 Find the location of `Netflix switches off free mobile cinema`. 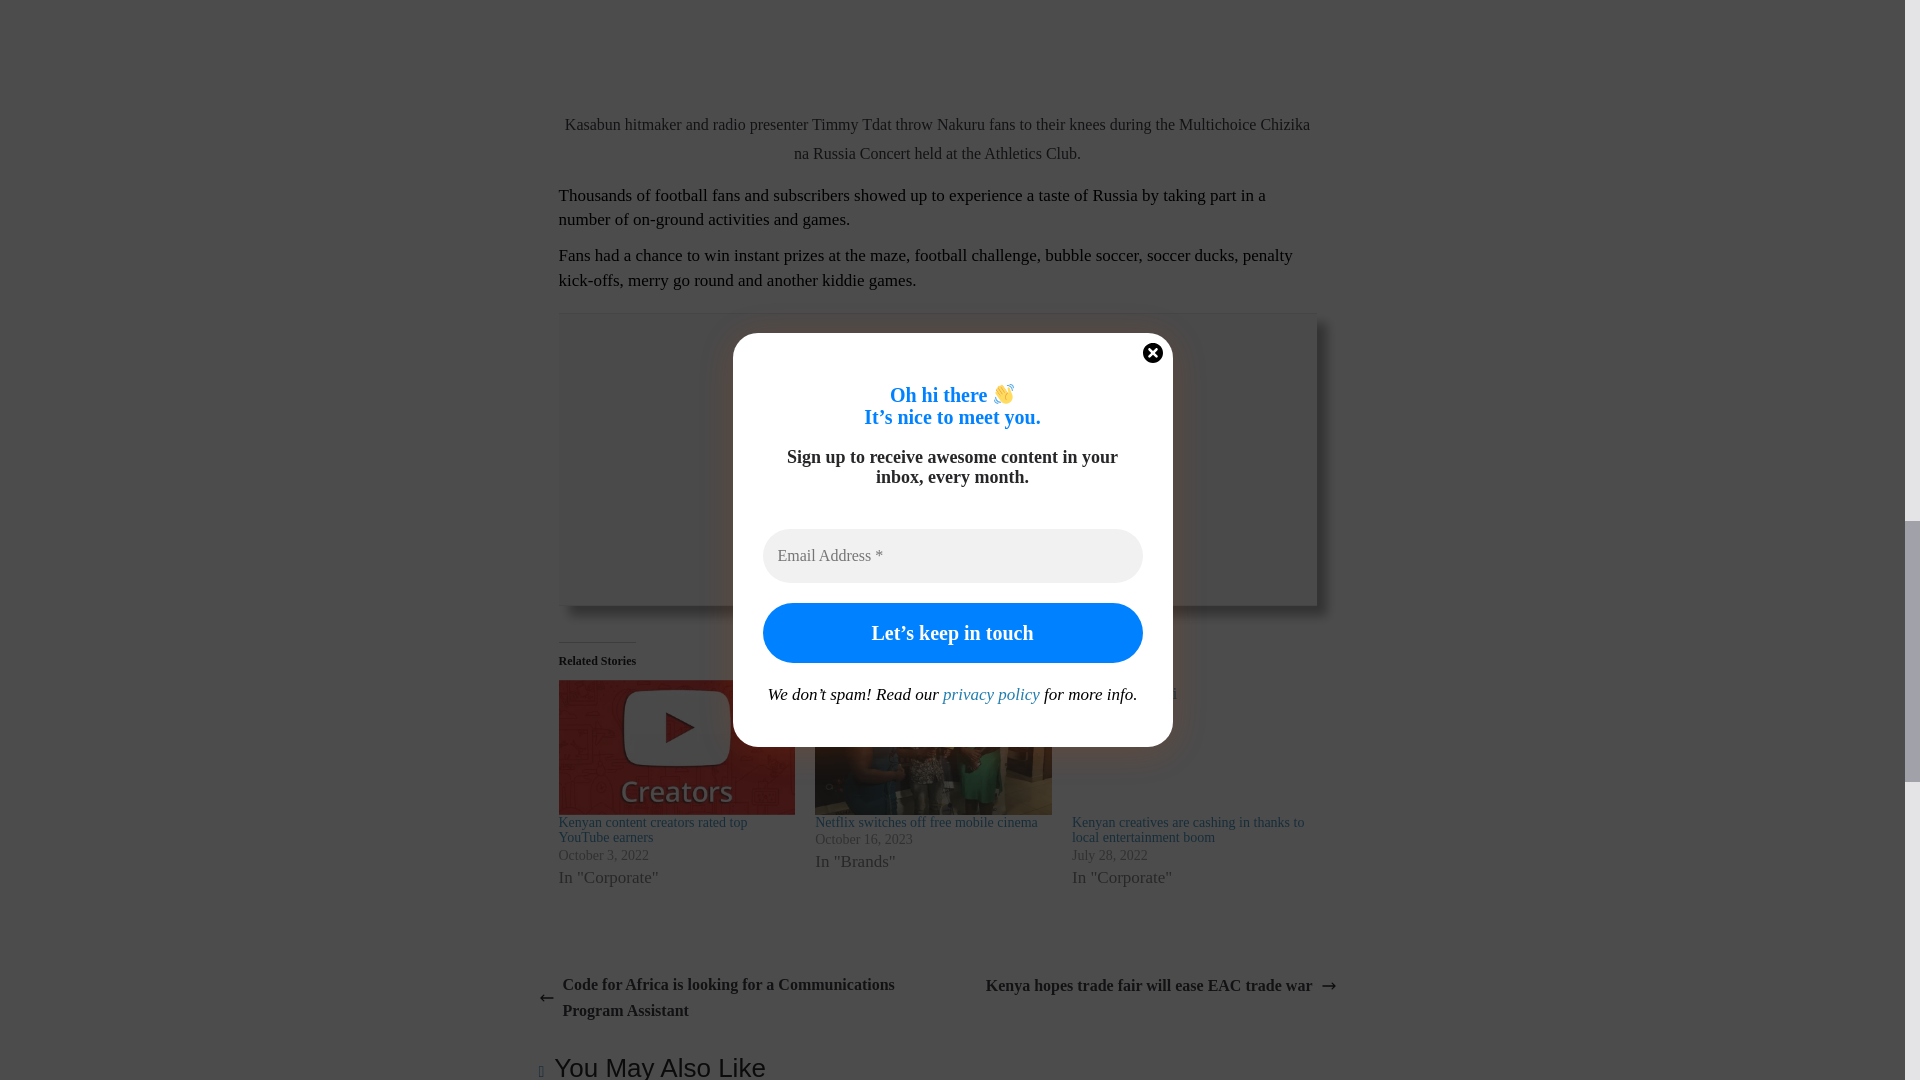

Netflix switches off free mobile cinema is located at coordinates (933, 748).